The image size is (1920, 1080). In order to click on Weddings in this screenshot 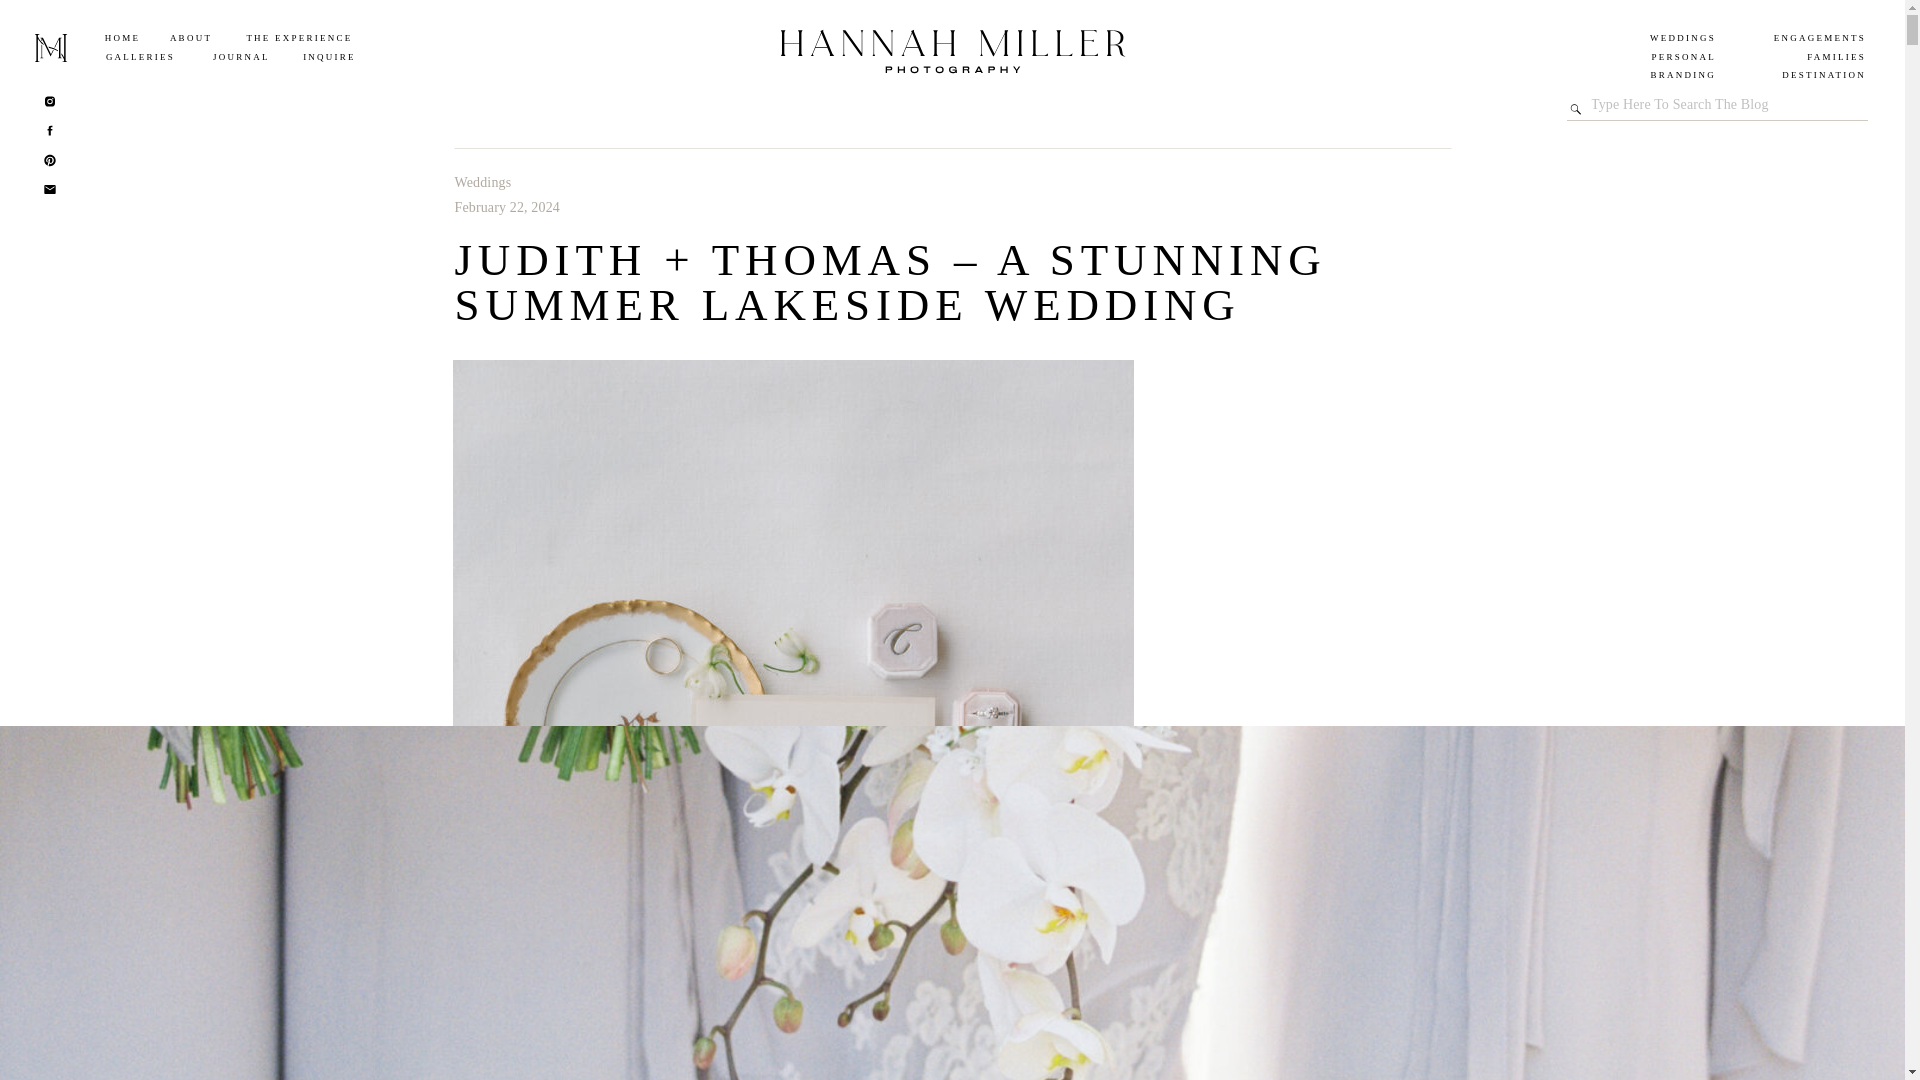, I will do `click(482, 182)`.